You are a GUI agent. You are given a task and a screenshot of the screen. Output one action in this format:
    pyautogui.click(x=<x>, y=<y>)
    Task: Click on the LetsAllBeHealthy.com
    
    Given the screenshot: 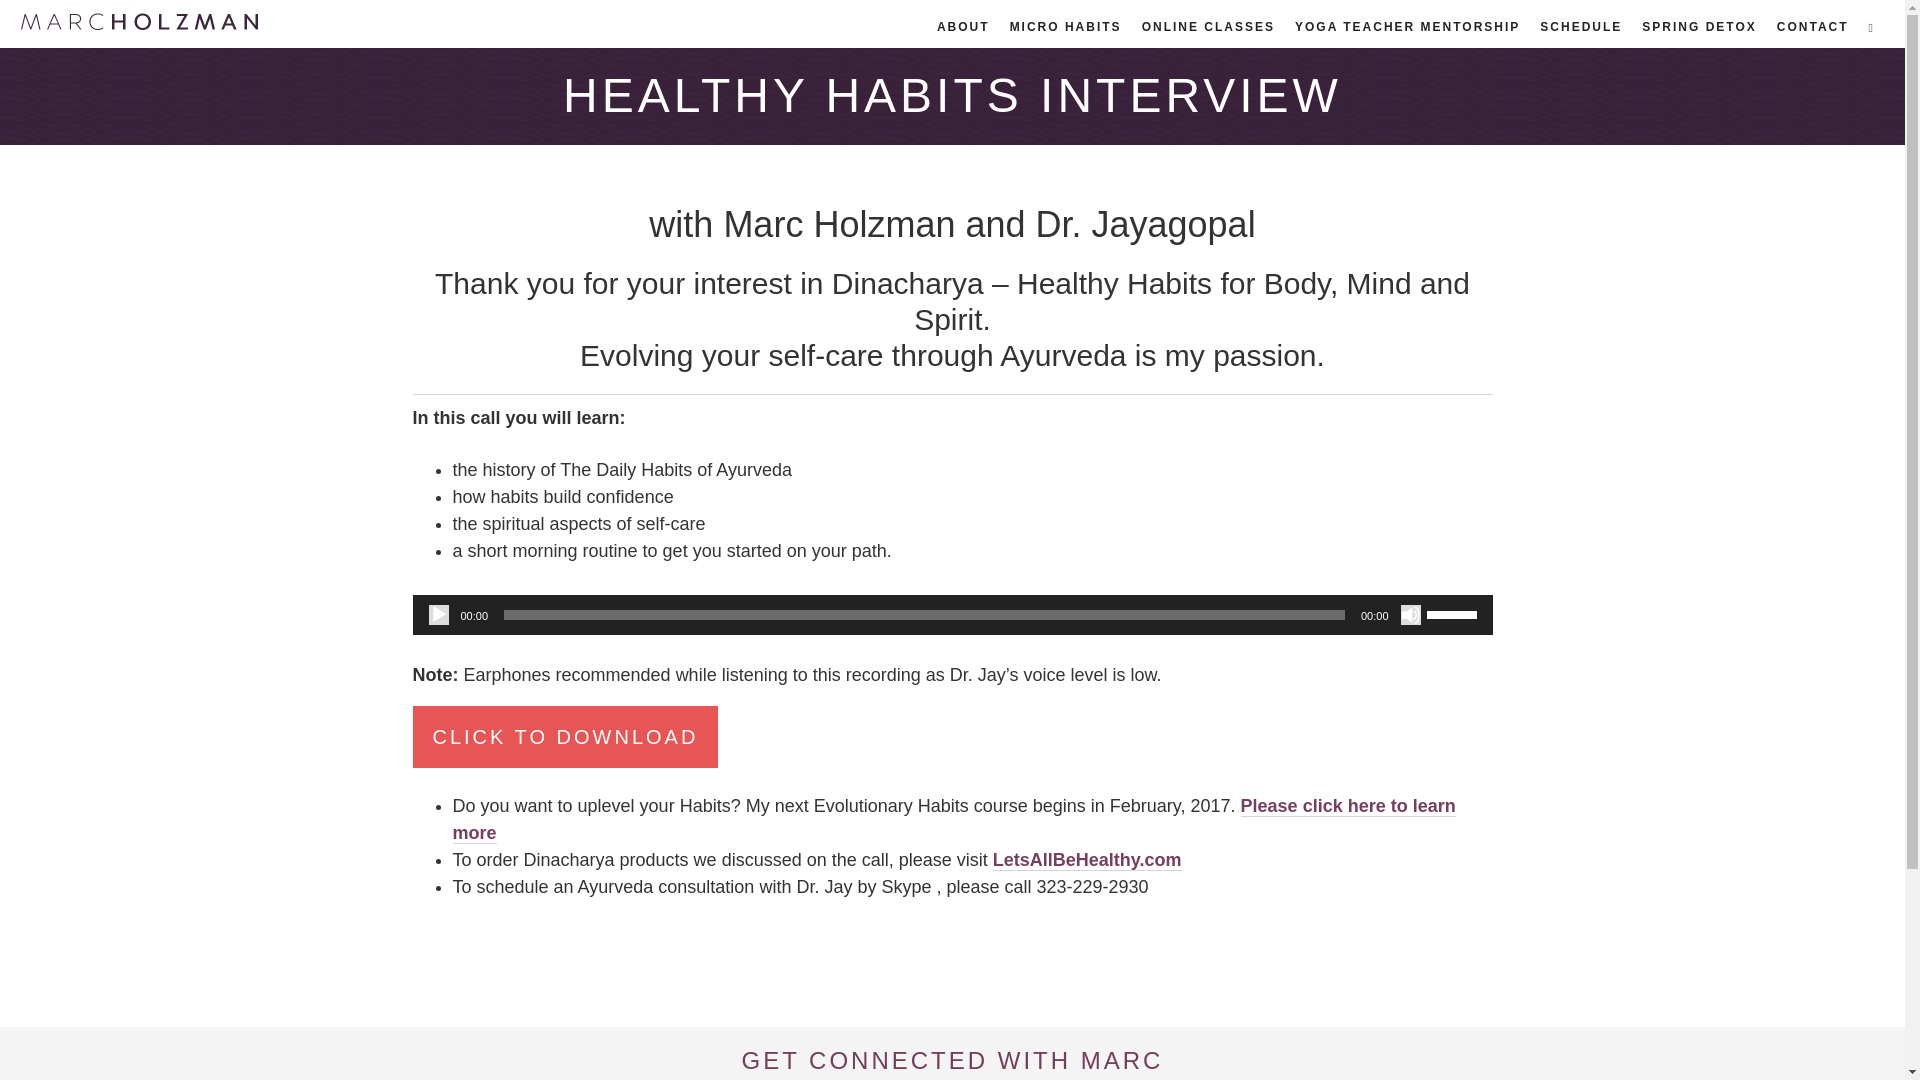 What is the action you would take?
    pyautogui.click(x=1087, y=860)
    